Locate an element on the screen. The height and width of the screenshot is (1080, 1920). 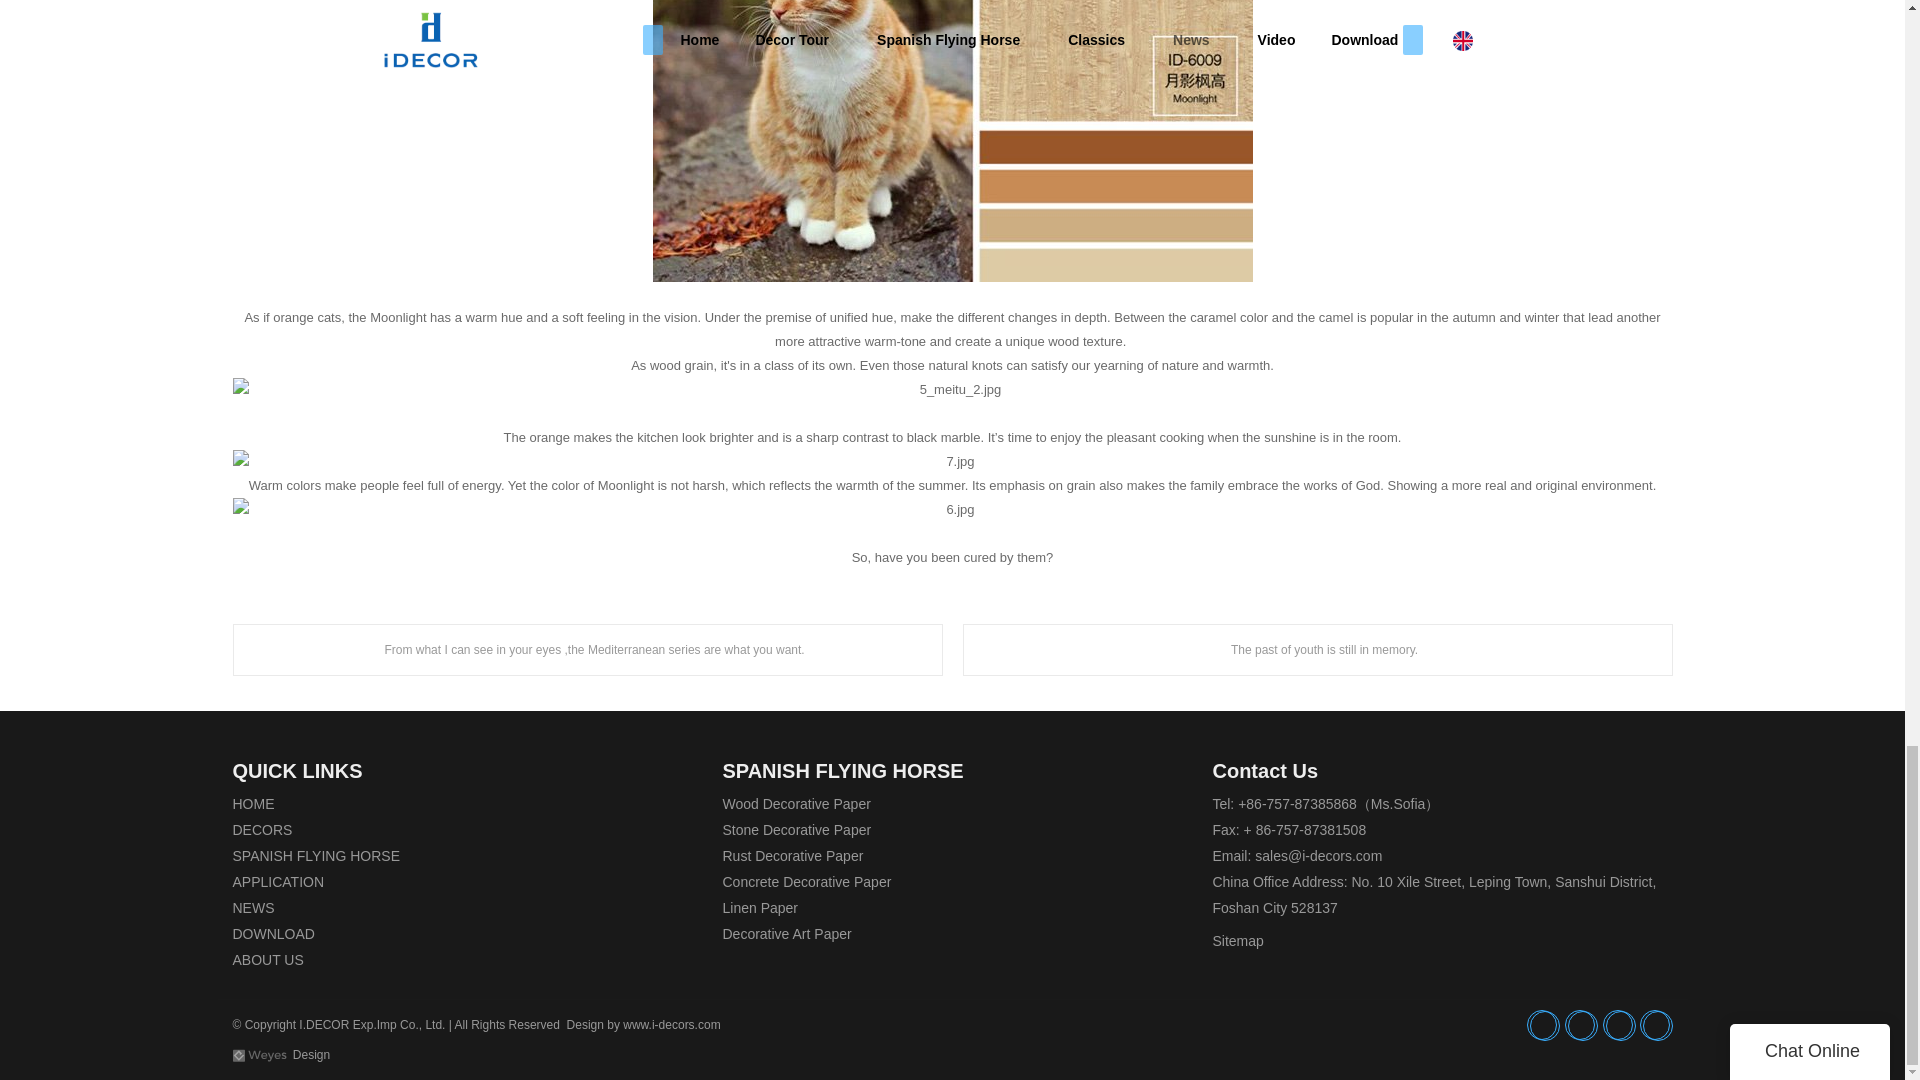
The past of youth is still in memory. is located at coordinates (1316, 650).